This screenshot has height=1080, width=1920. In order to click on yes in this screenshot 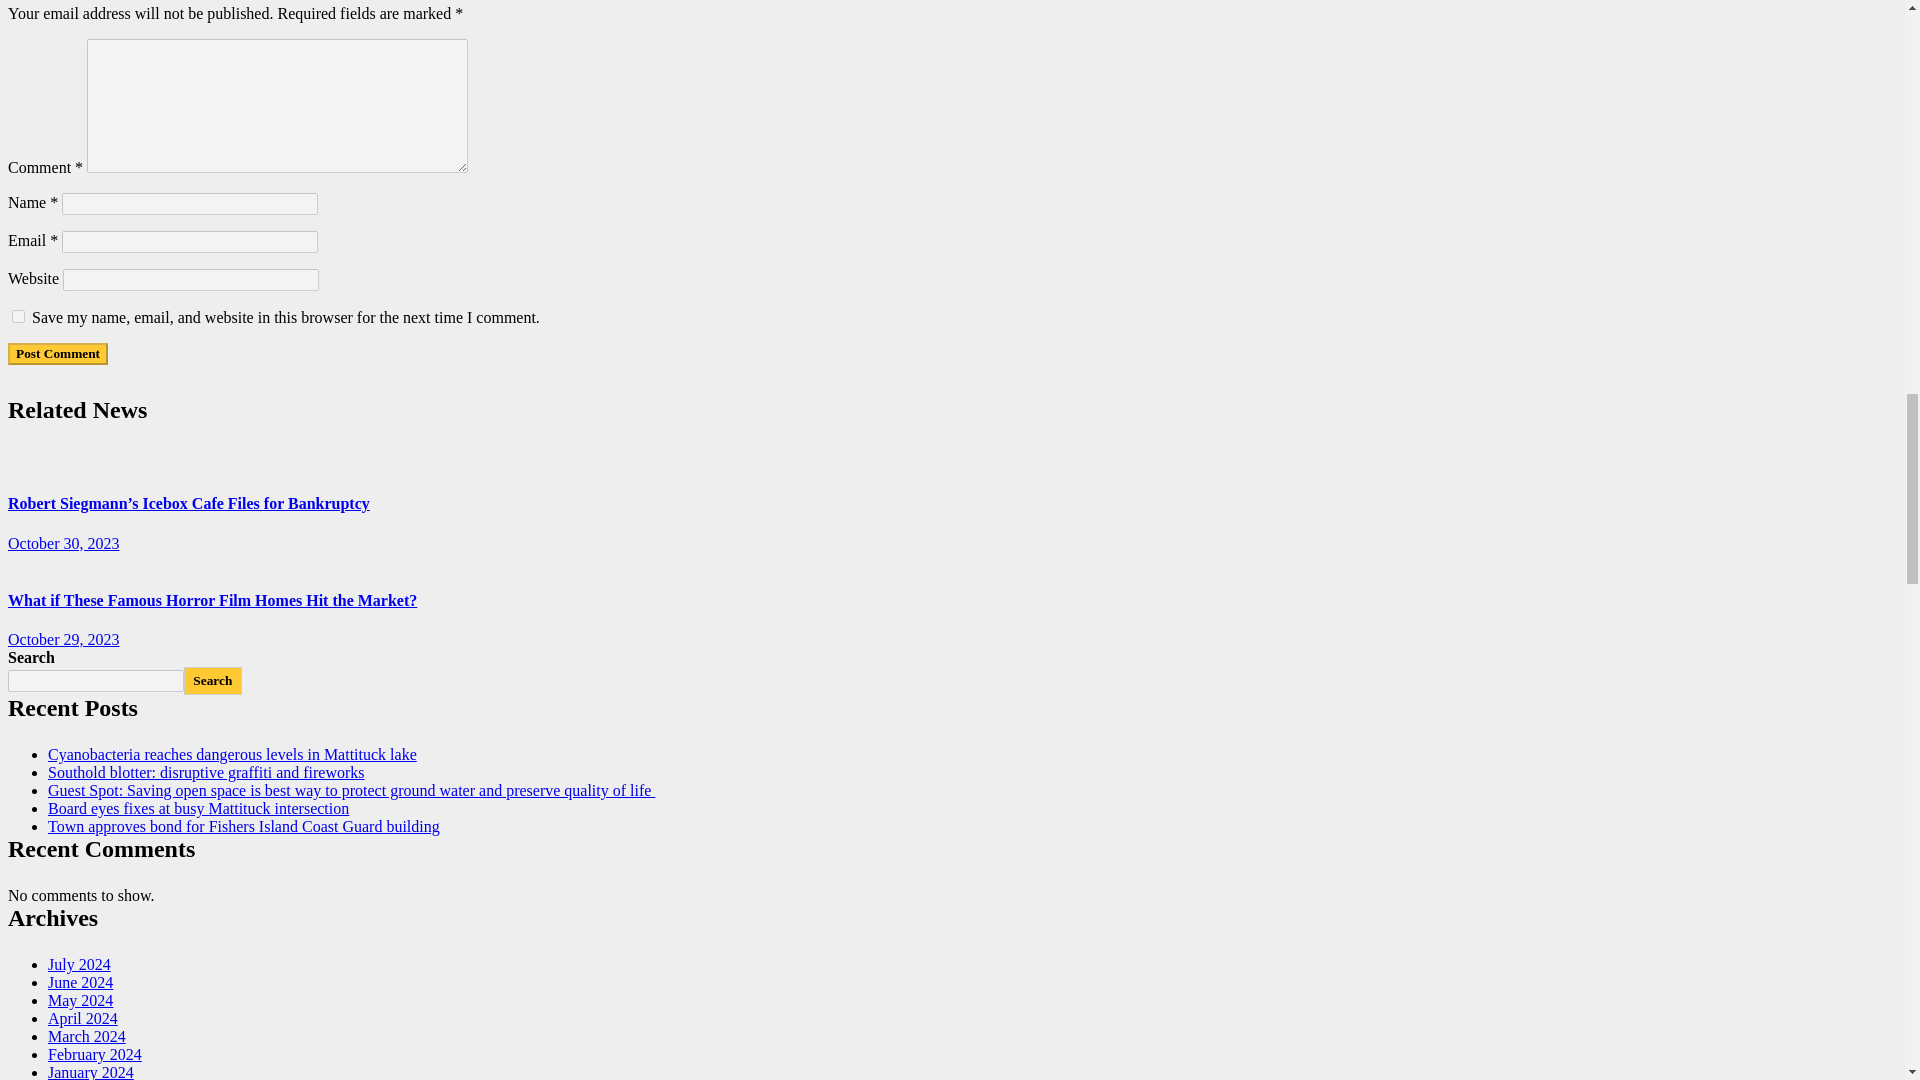, I will do `click(18, 316)`.